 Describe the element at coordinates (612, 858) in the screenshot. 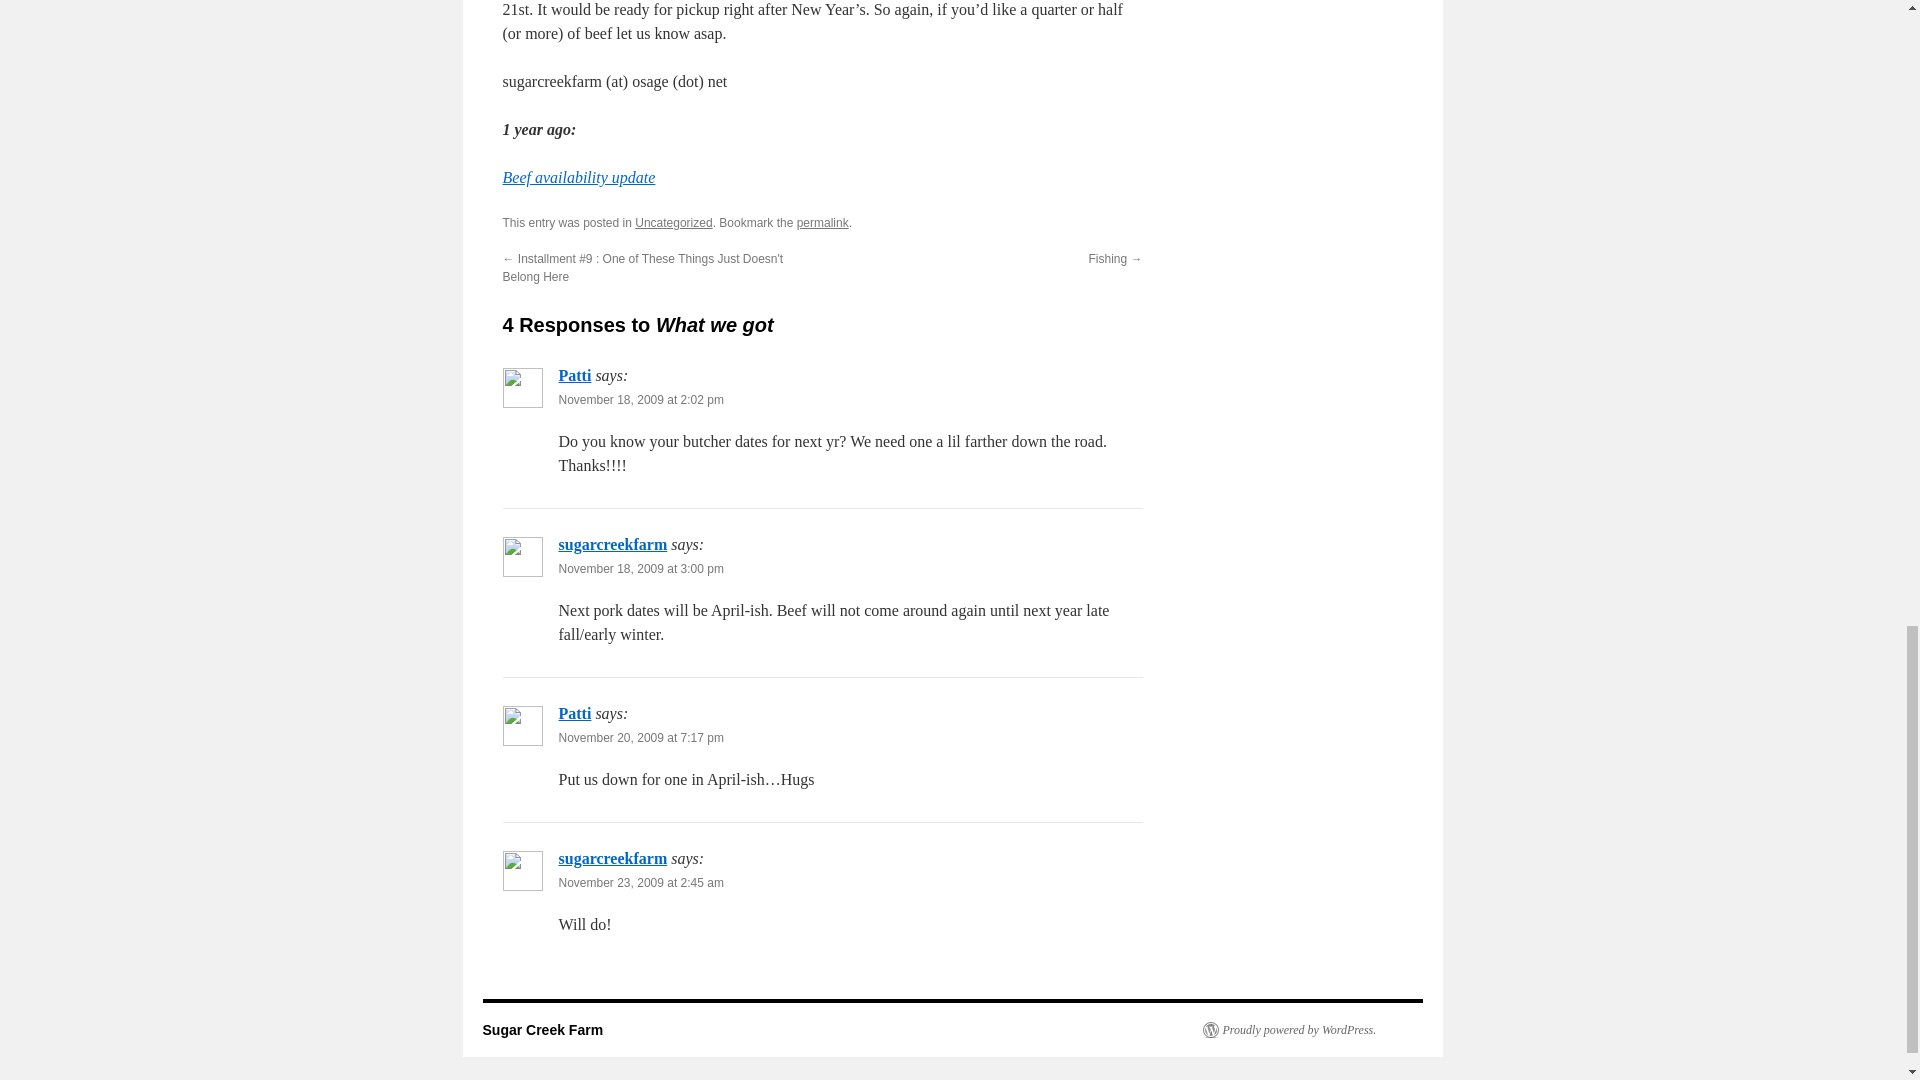

I see `sugarcreekfarm` at that location.